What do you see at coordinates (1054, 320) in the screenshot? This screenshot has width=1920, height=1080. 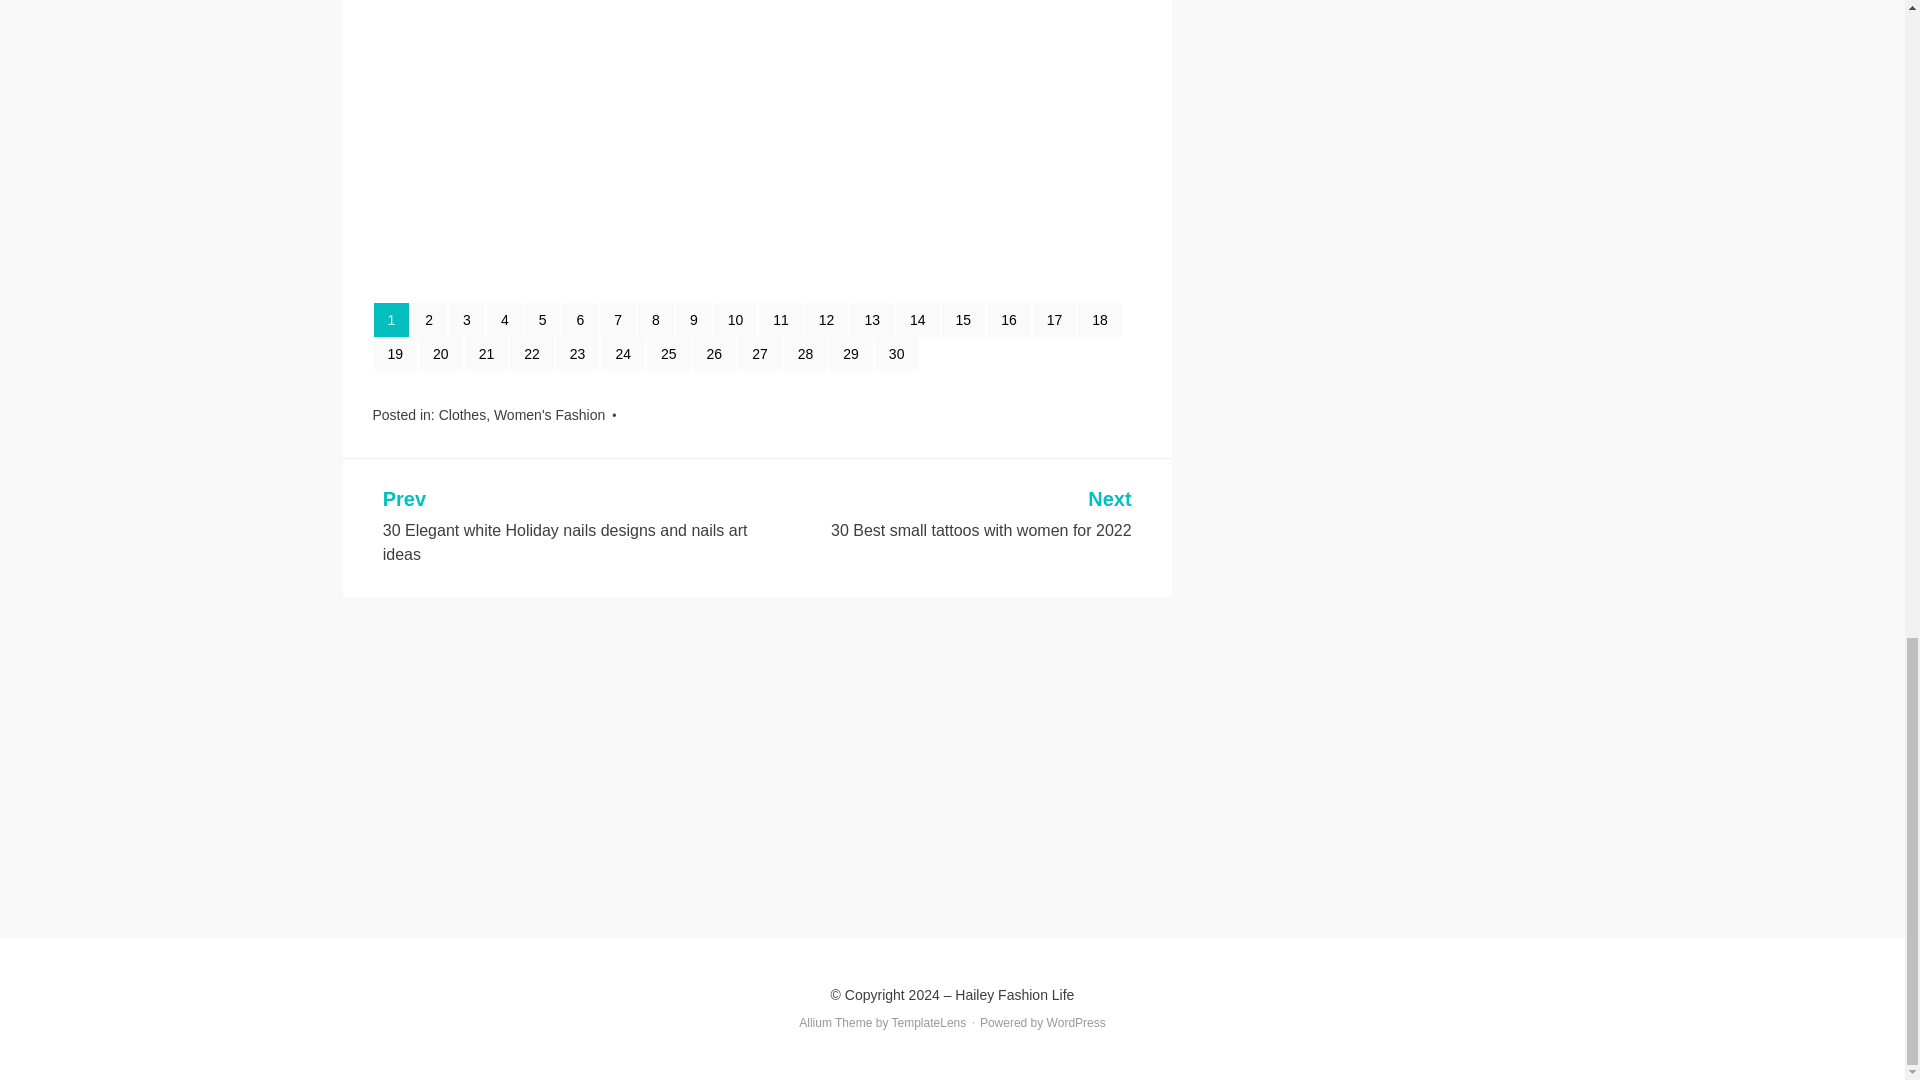 I see `17` at bounding box center [1054, 320].